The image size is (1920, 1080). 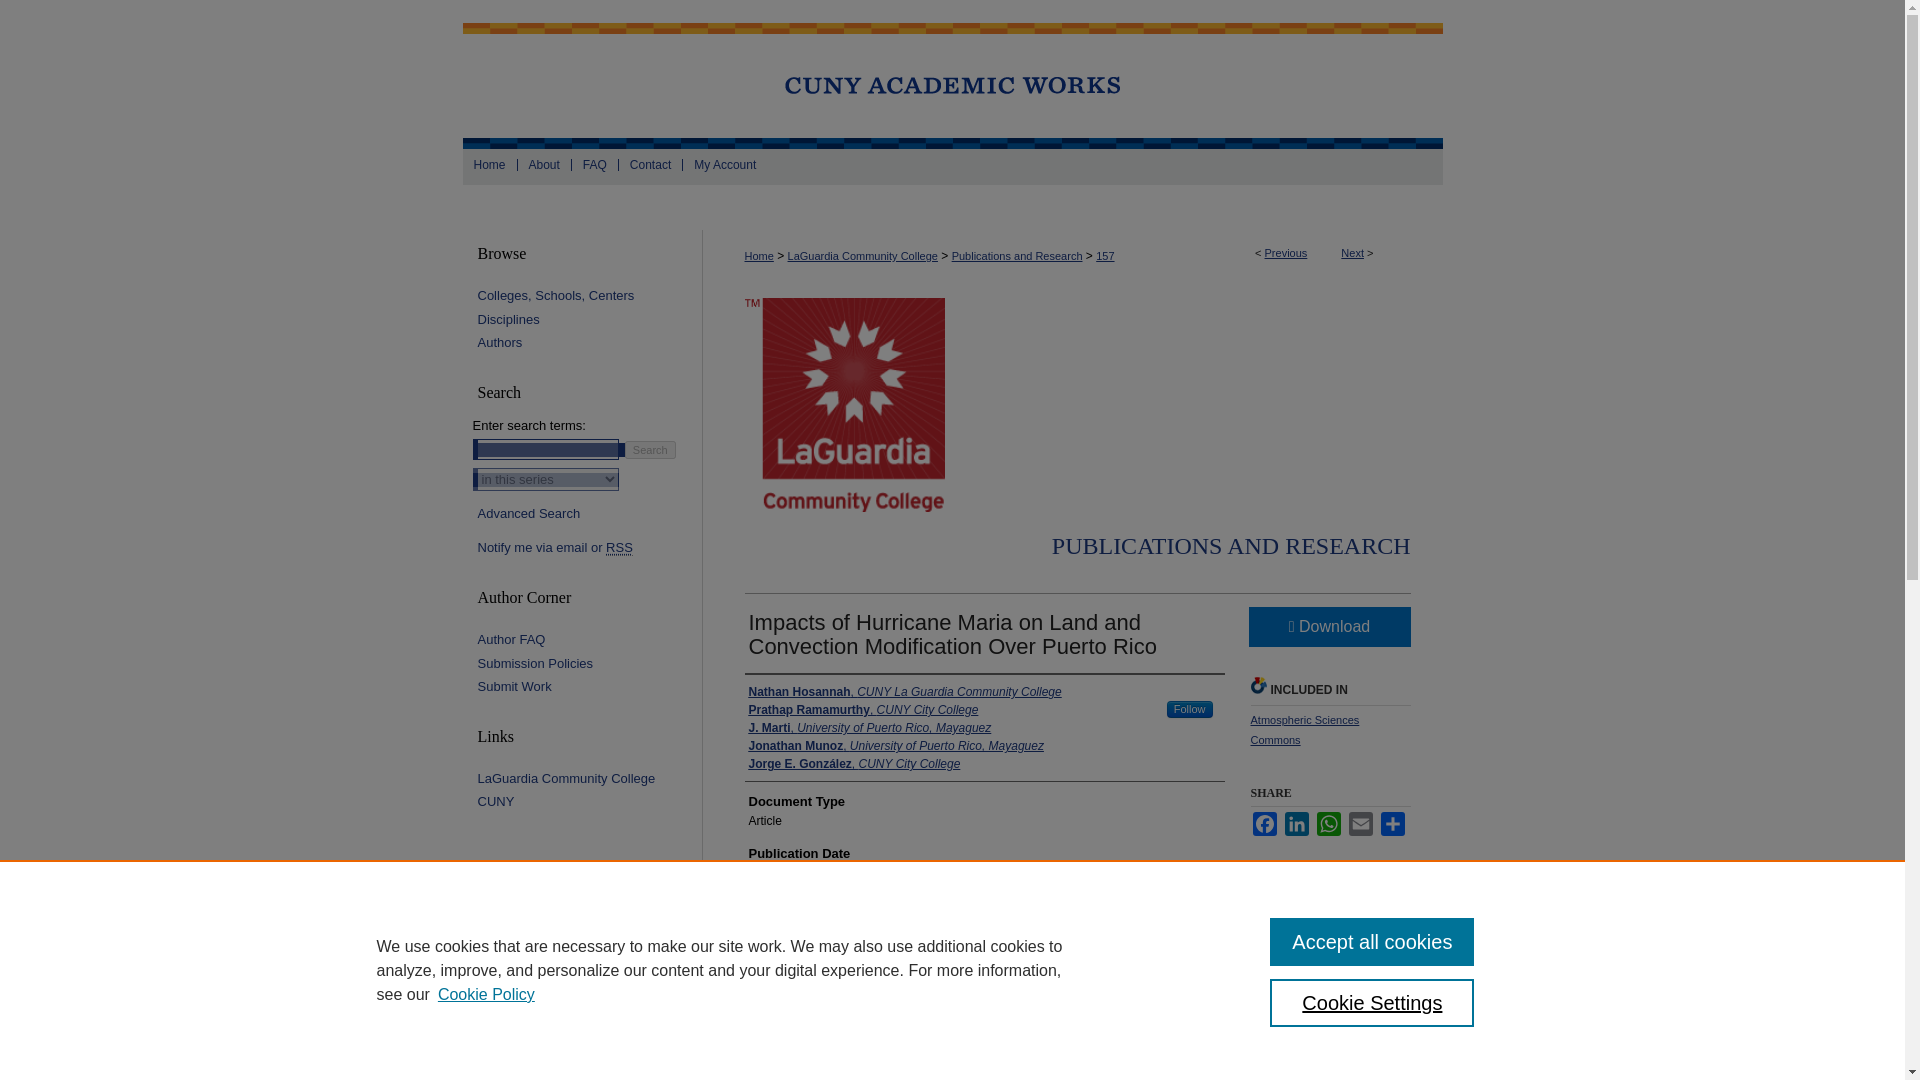 What do you see at coordinates (904, 691) in the screenshot?
I see `Nathan Hosannah, CUNY La Guardia Community College` at bounding box center [904, 691].